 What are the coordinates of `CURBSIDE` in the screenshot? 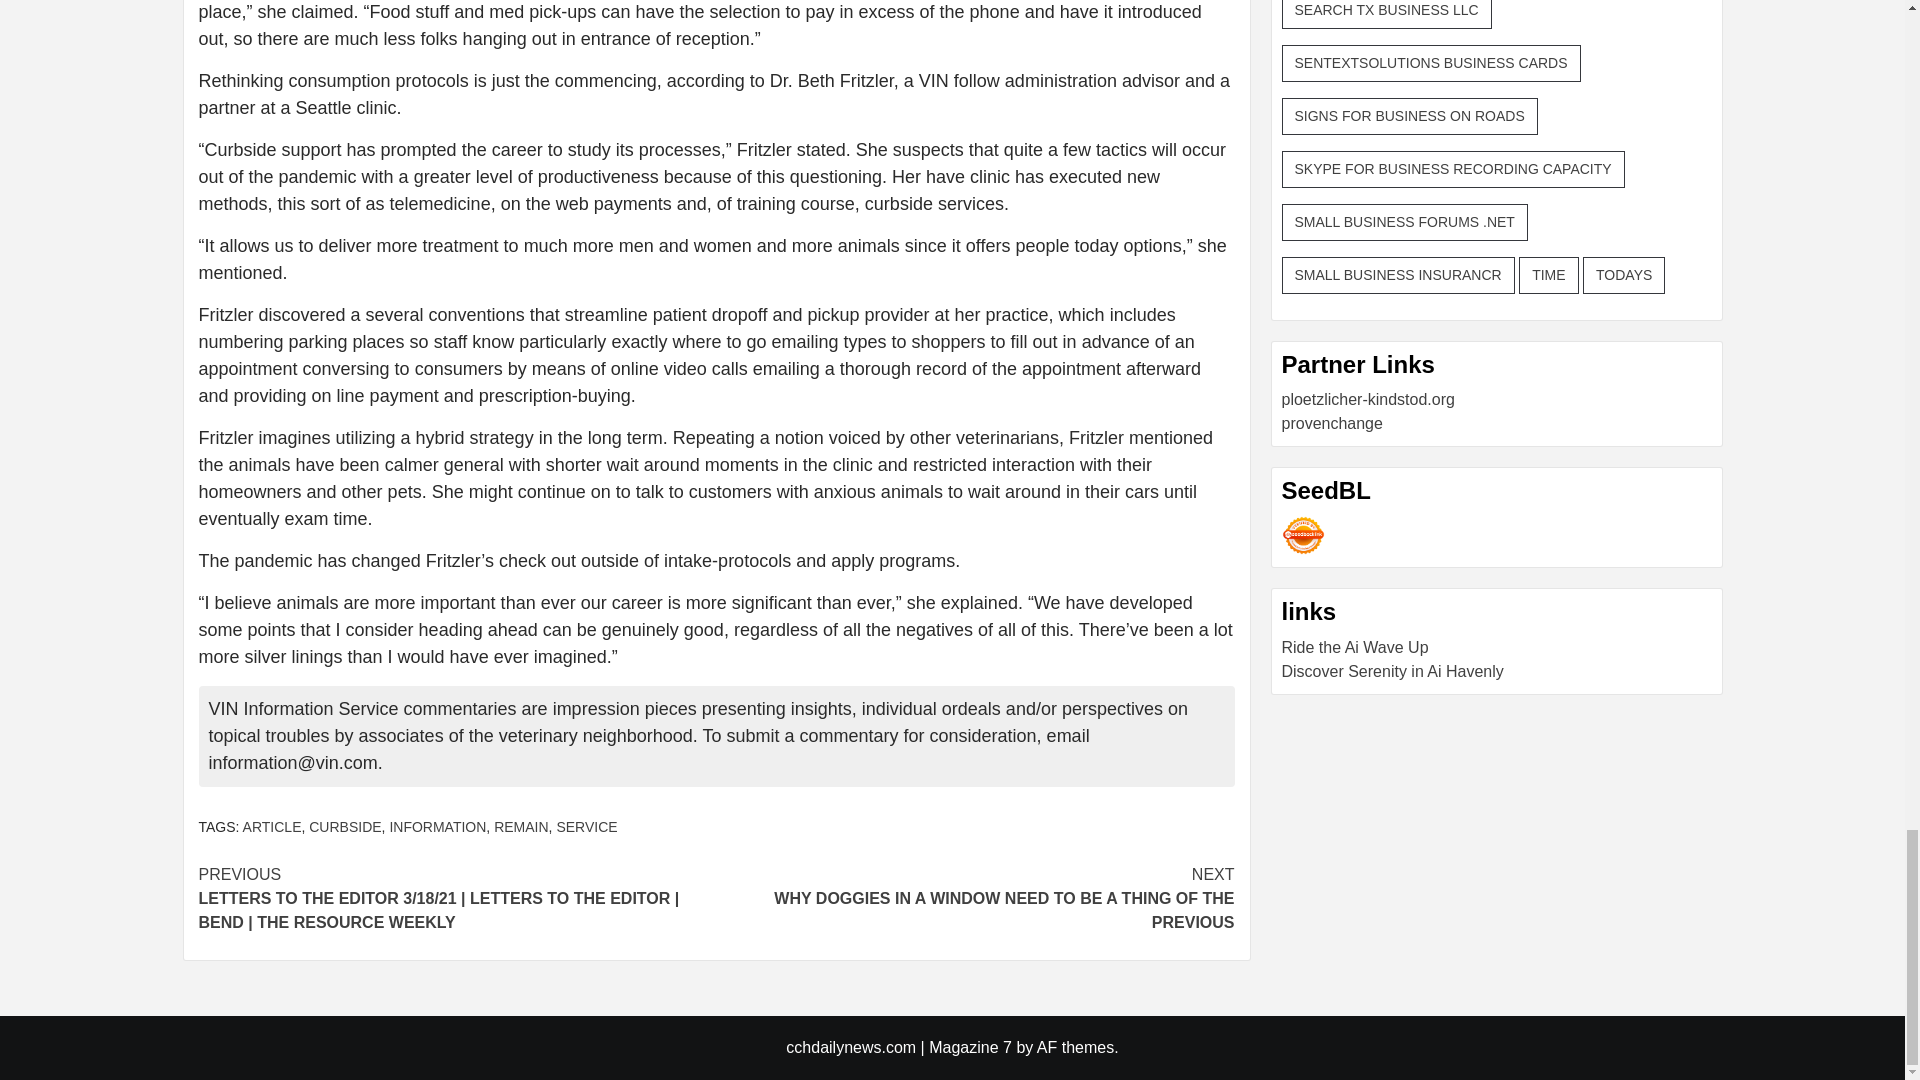 It's located at (344, 826).